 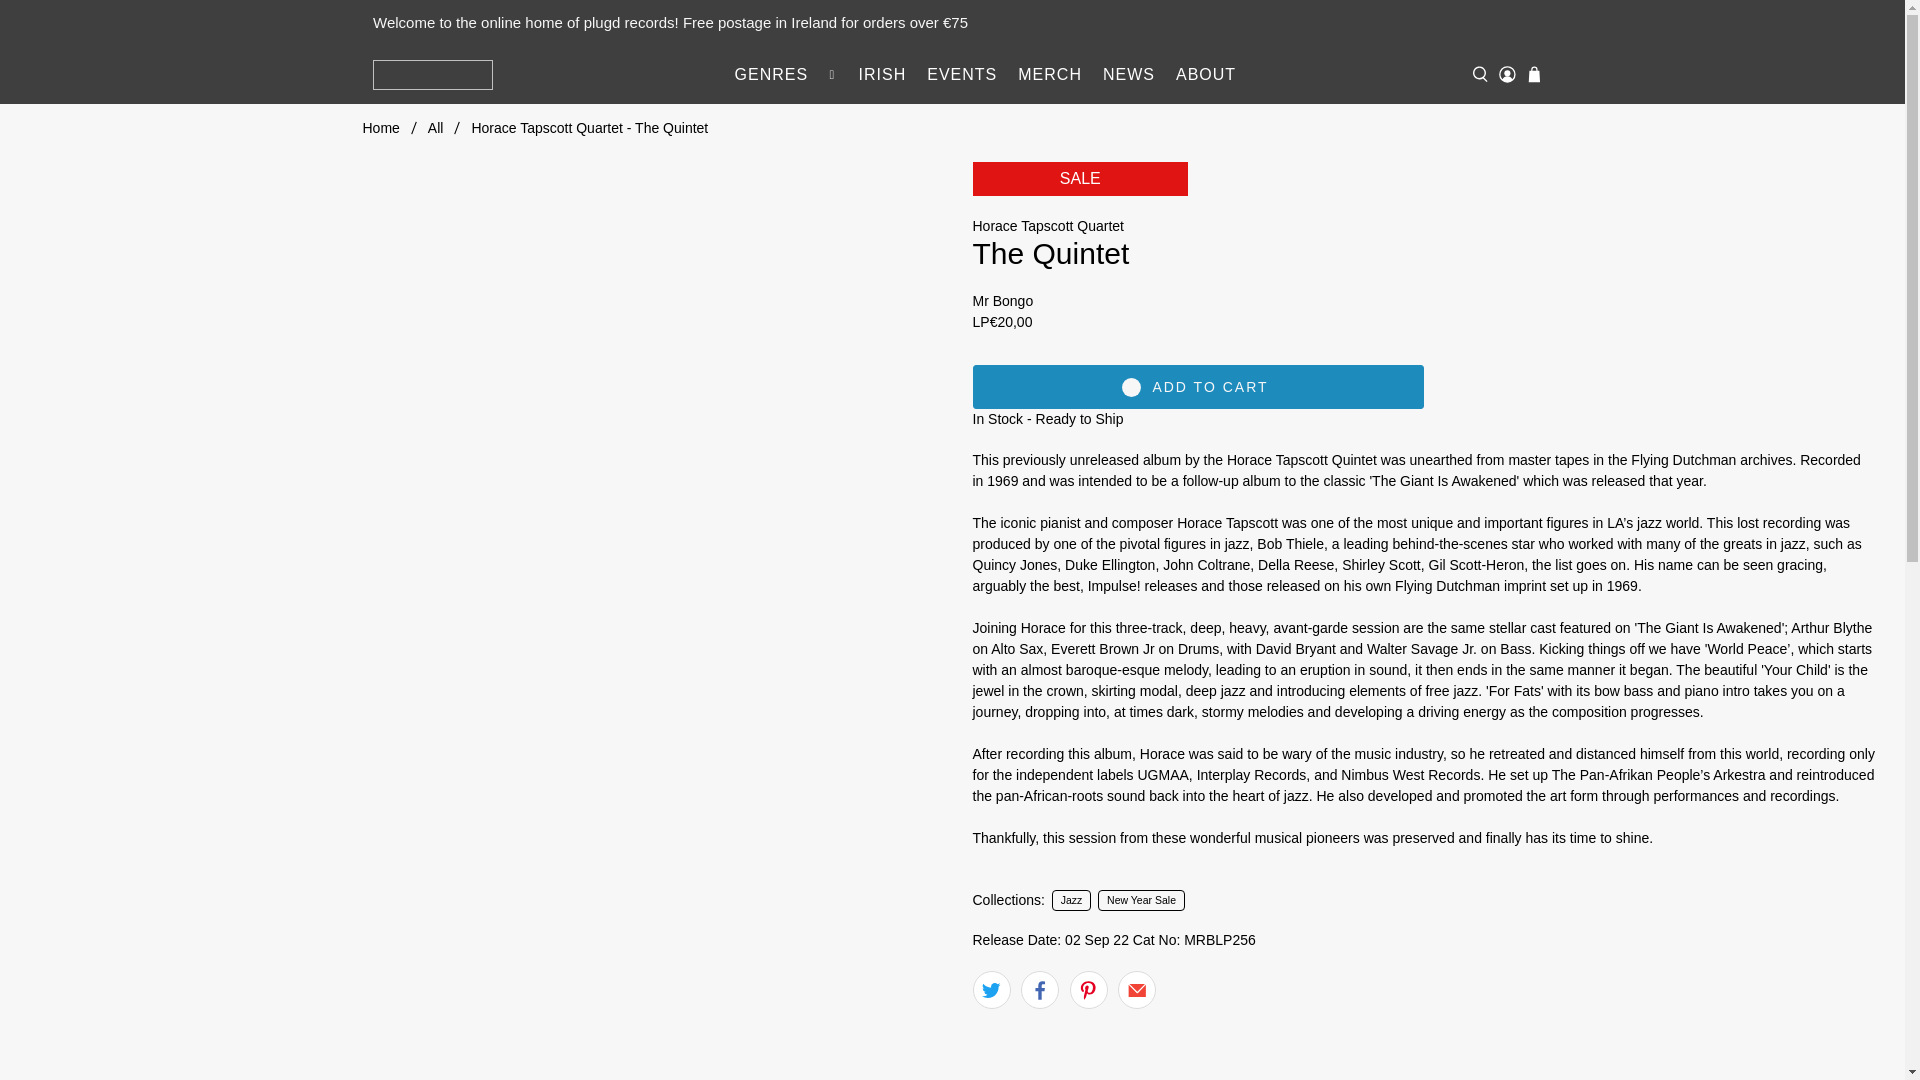 I want to click on Share this on Twitter, so click(x=990, y=989).